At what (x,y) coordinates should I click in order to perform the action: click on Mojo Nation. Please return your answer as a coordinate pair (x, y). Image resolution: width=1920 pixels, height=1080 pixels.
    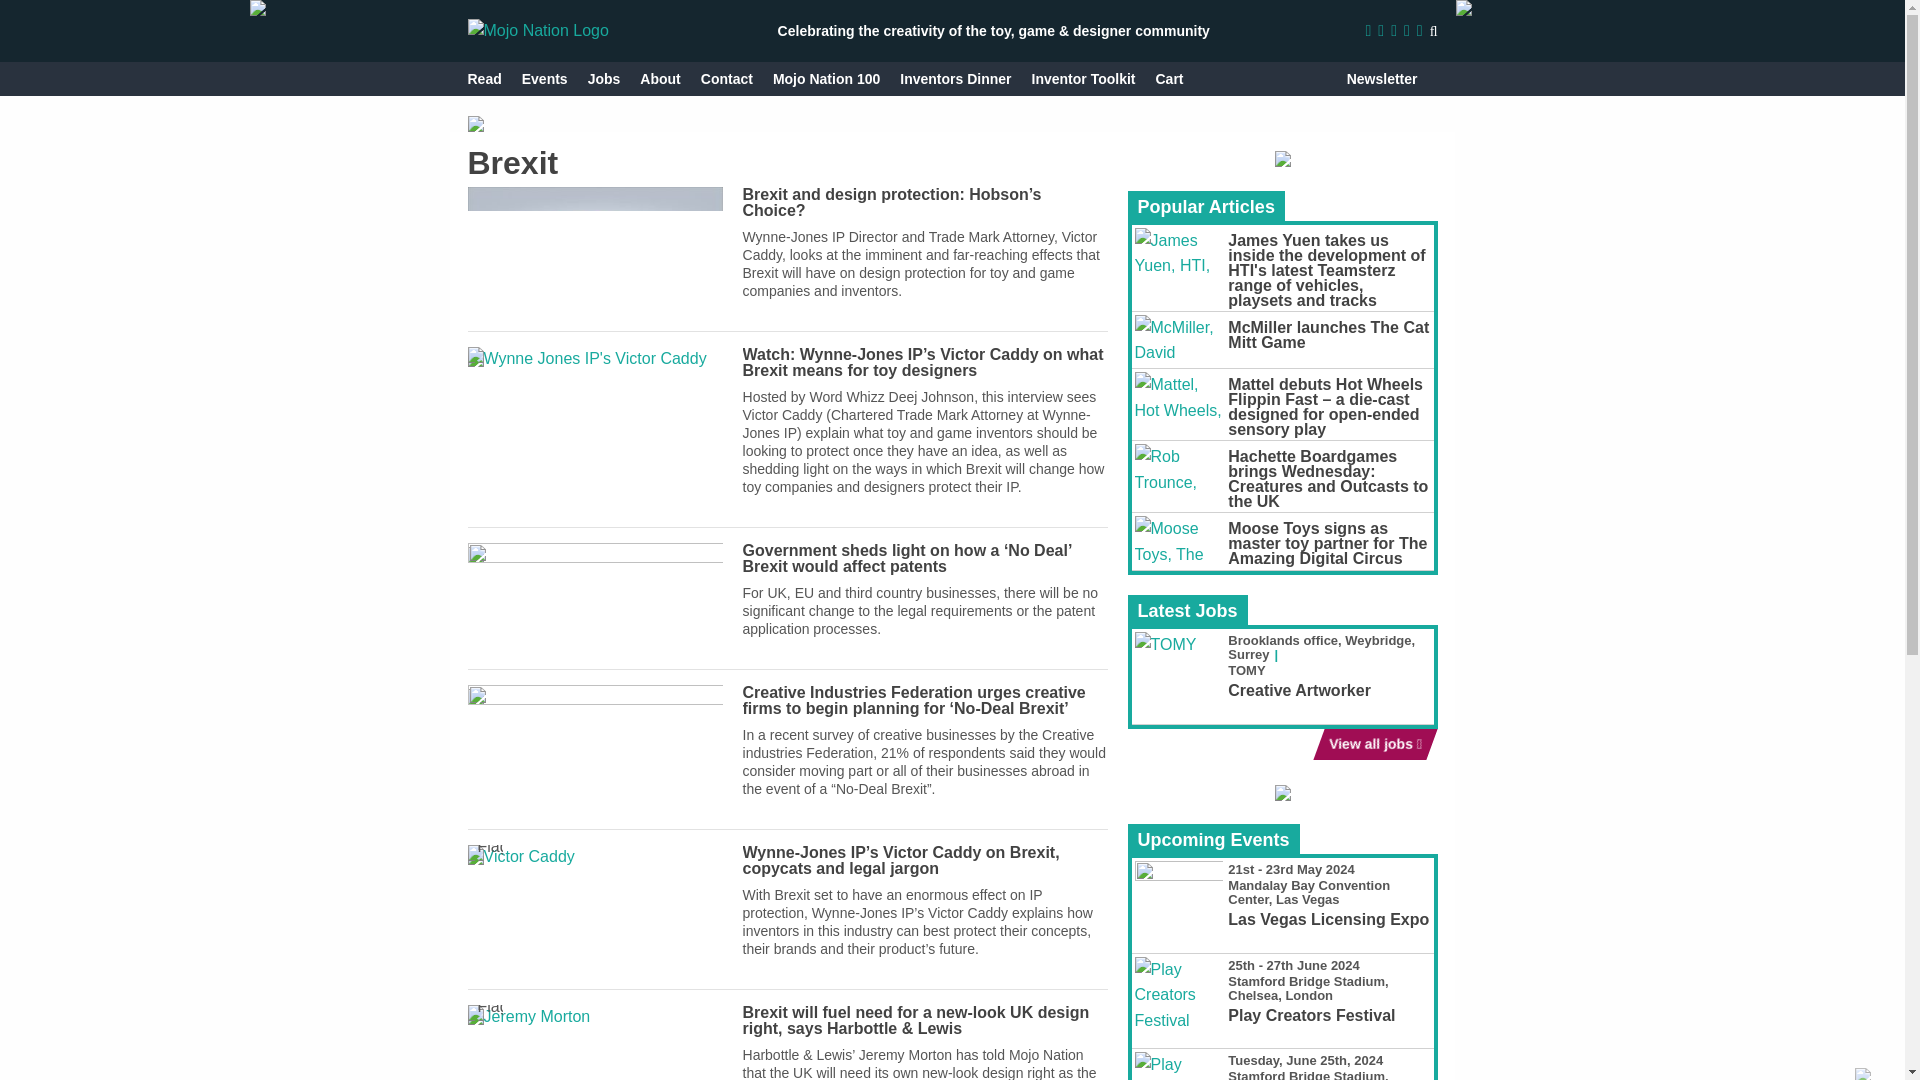
    Looking at the image, I should click on (538, 30).